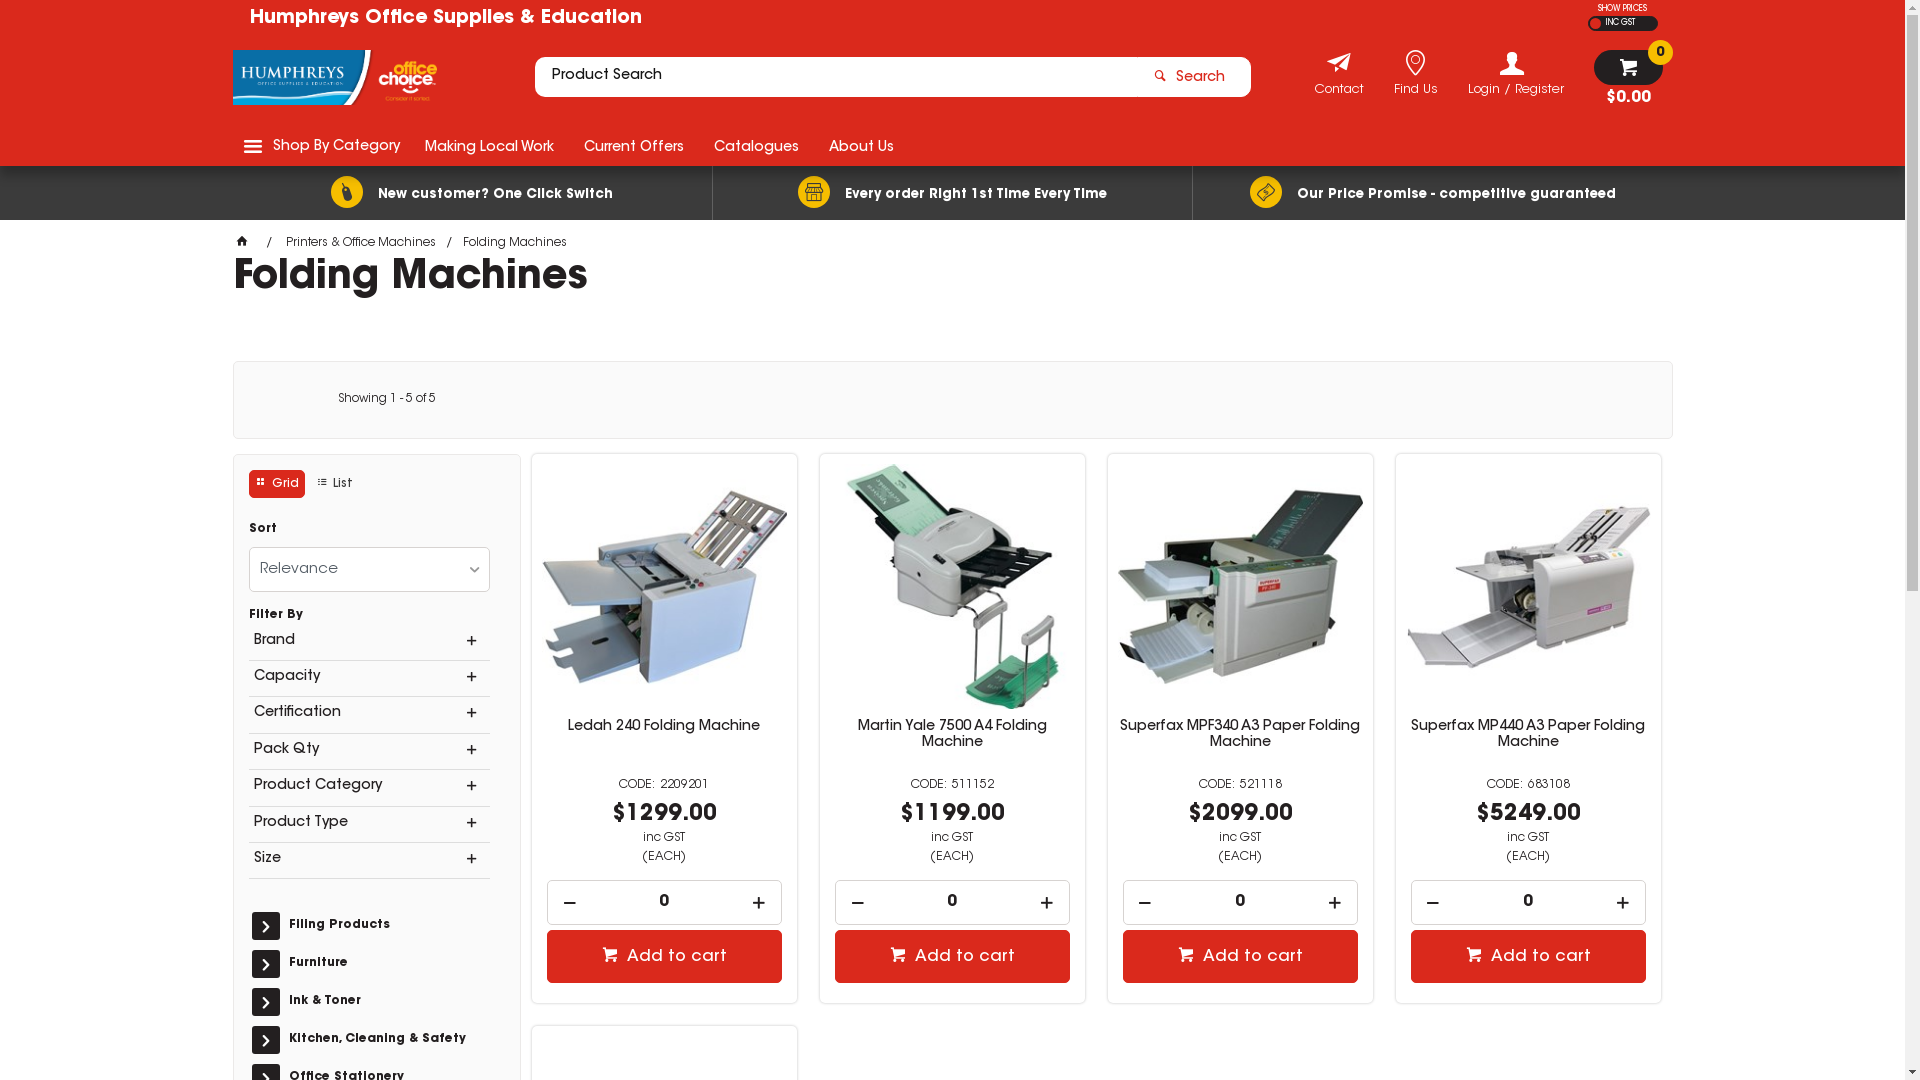 The width and height of the screenshot is (1920, 1080). Describe the element at coordinates (472, 193) in the screenshot. I see `New customer? One Click Switch` at that location.